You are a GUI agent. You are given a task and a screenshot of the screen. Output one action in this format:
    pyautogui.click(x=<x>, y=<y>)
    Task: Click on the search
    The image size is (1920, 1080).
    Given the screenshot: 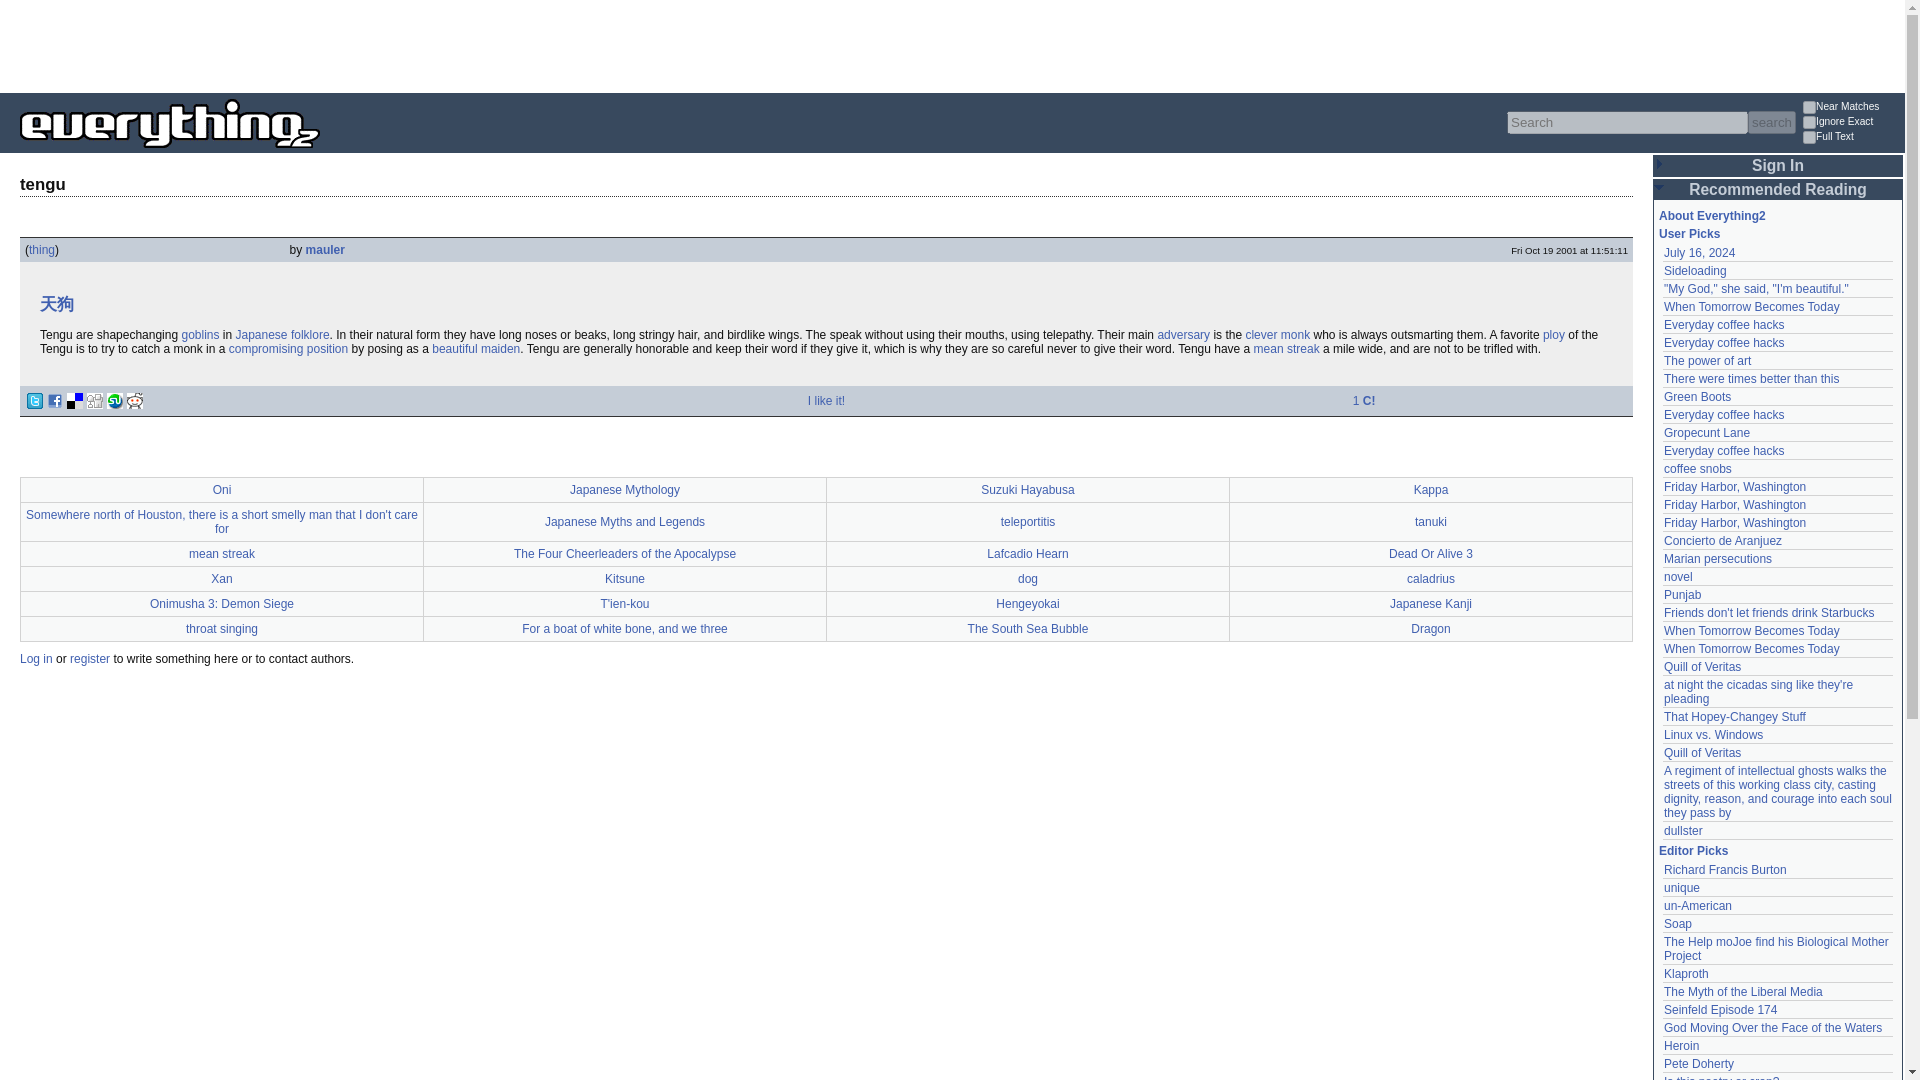 What is the action you would take?
    pyautogui.click(x=1771, y=122)
    